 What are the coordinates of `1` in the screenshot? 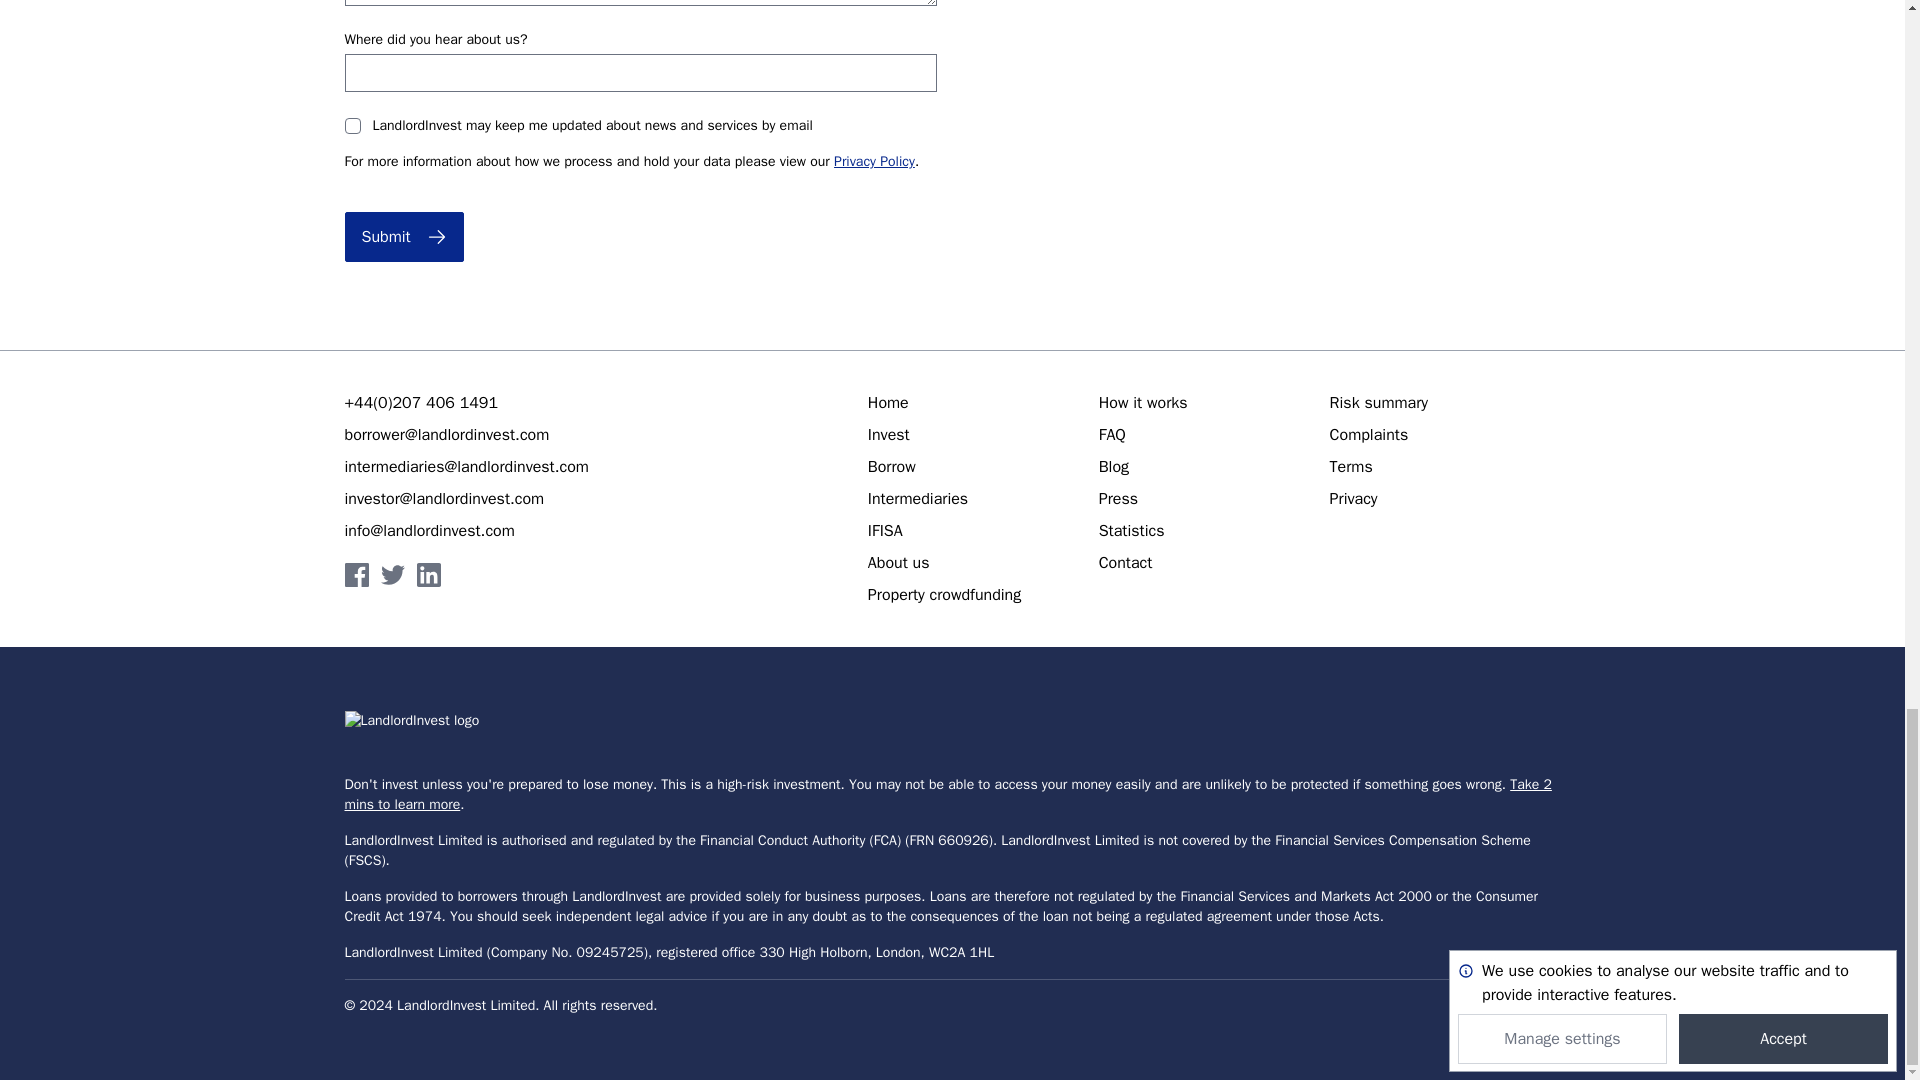 It's located at (352, 125).